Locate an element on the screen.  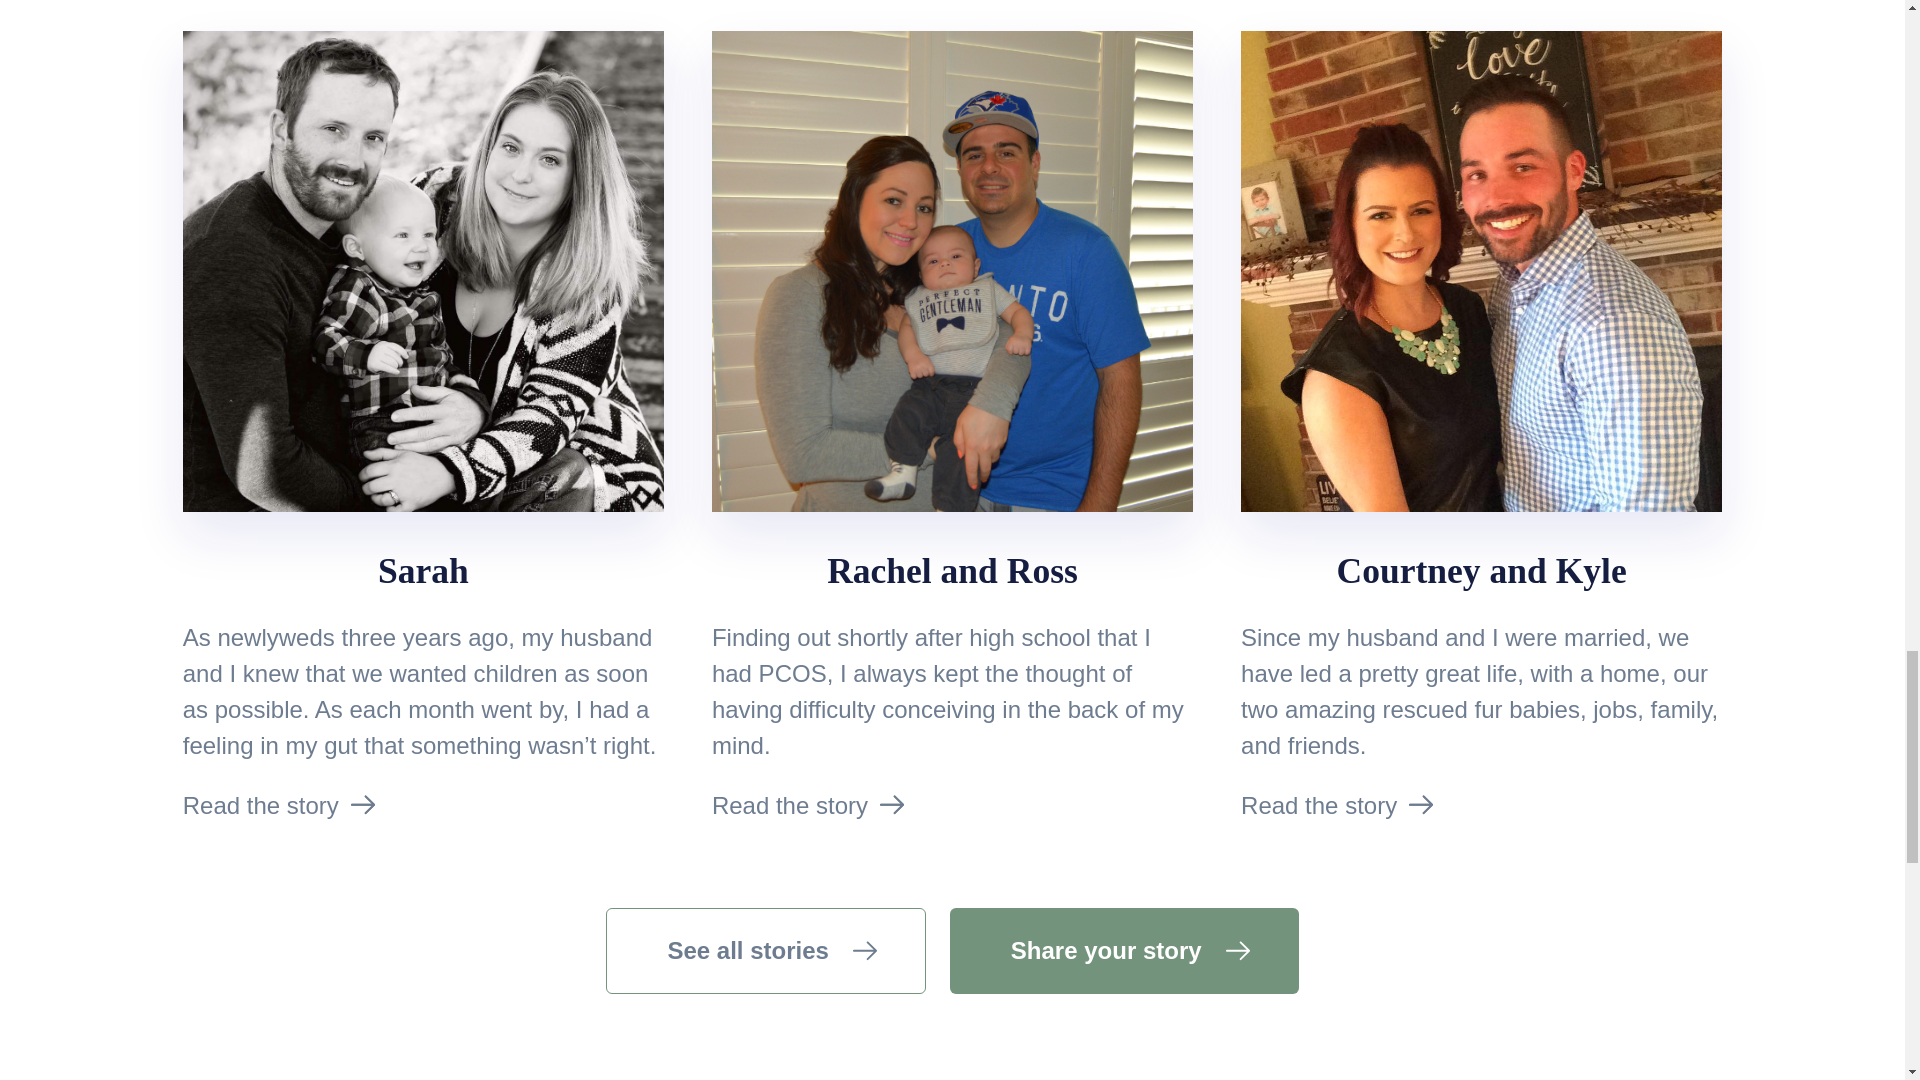
Read the story is located at coordinates (790, 804).